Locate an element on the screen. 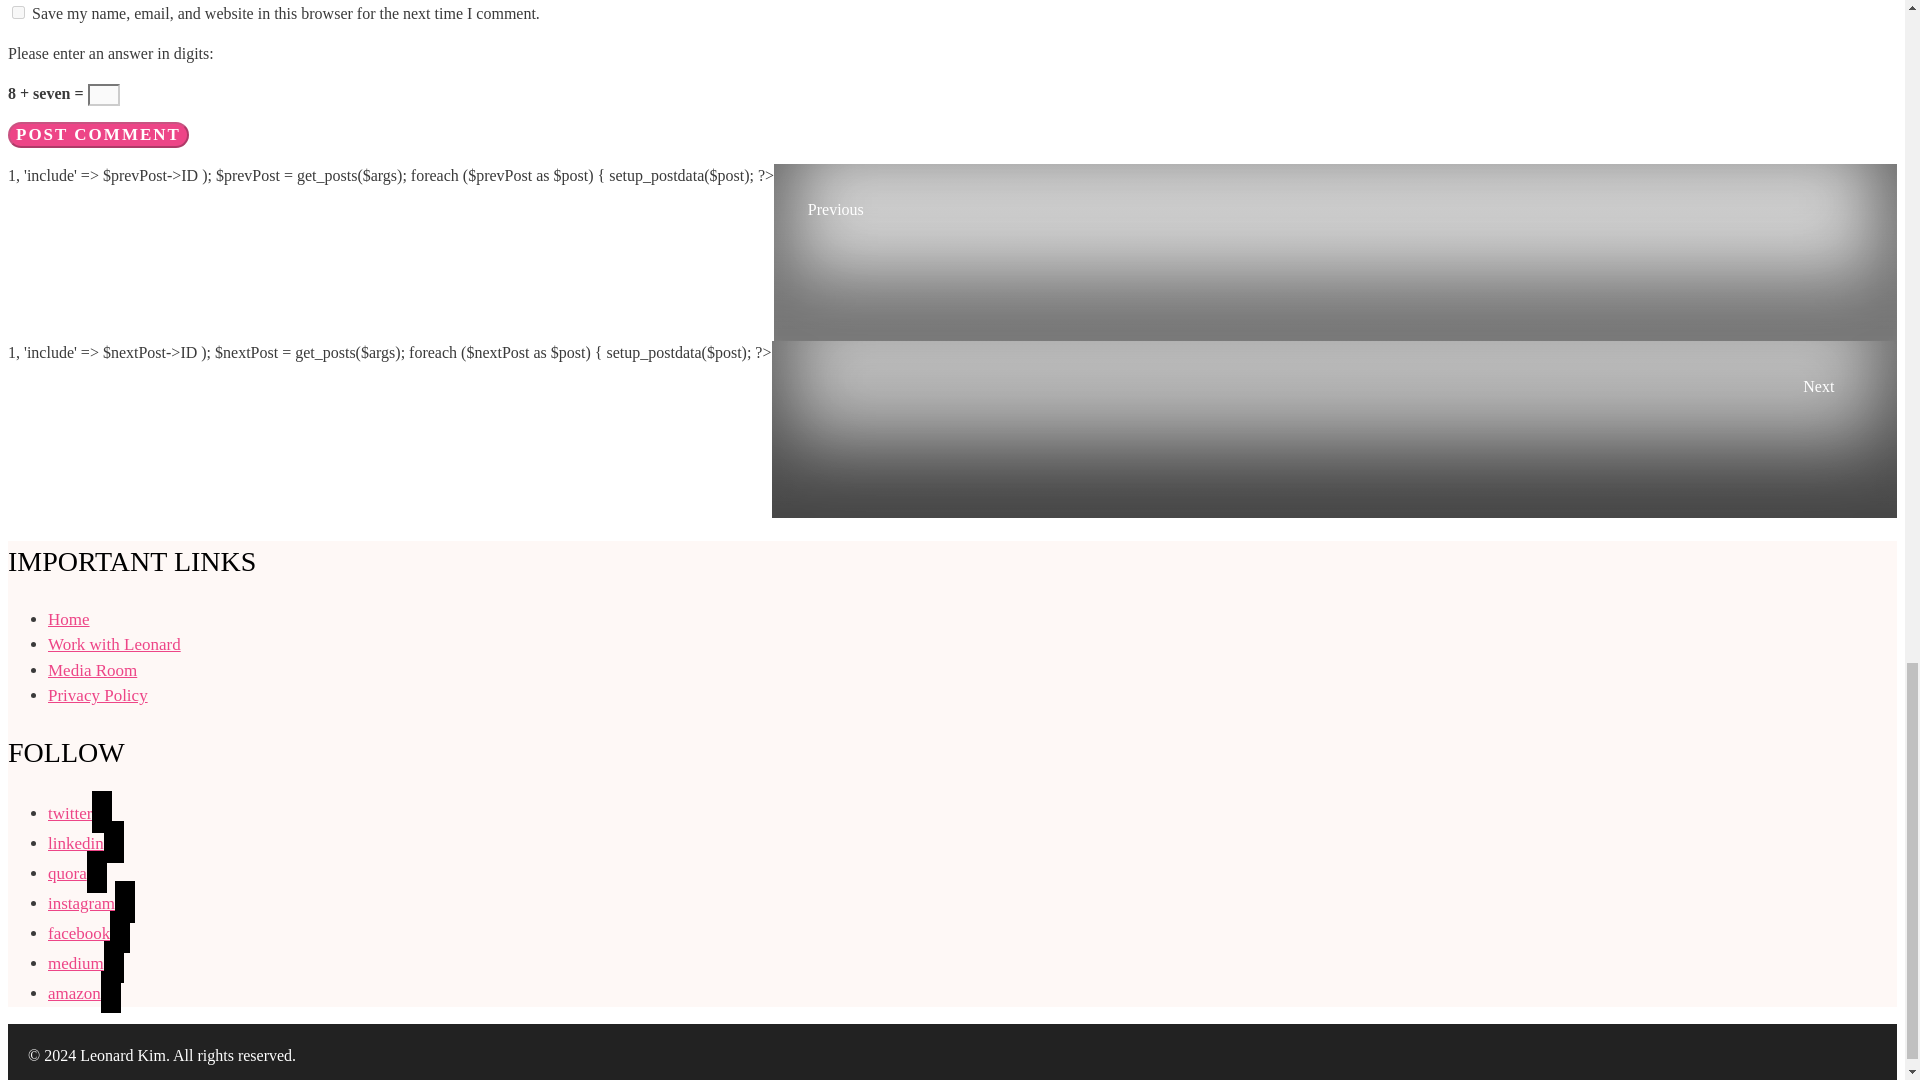 This screenshot has height=1080, width=1920. Instagram is located at coordinates (91, 903).